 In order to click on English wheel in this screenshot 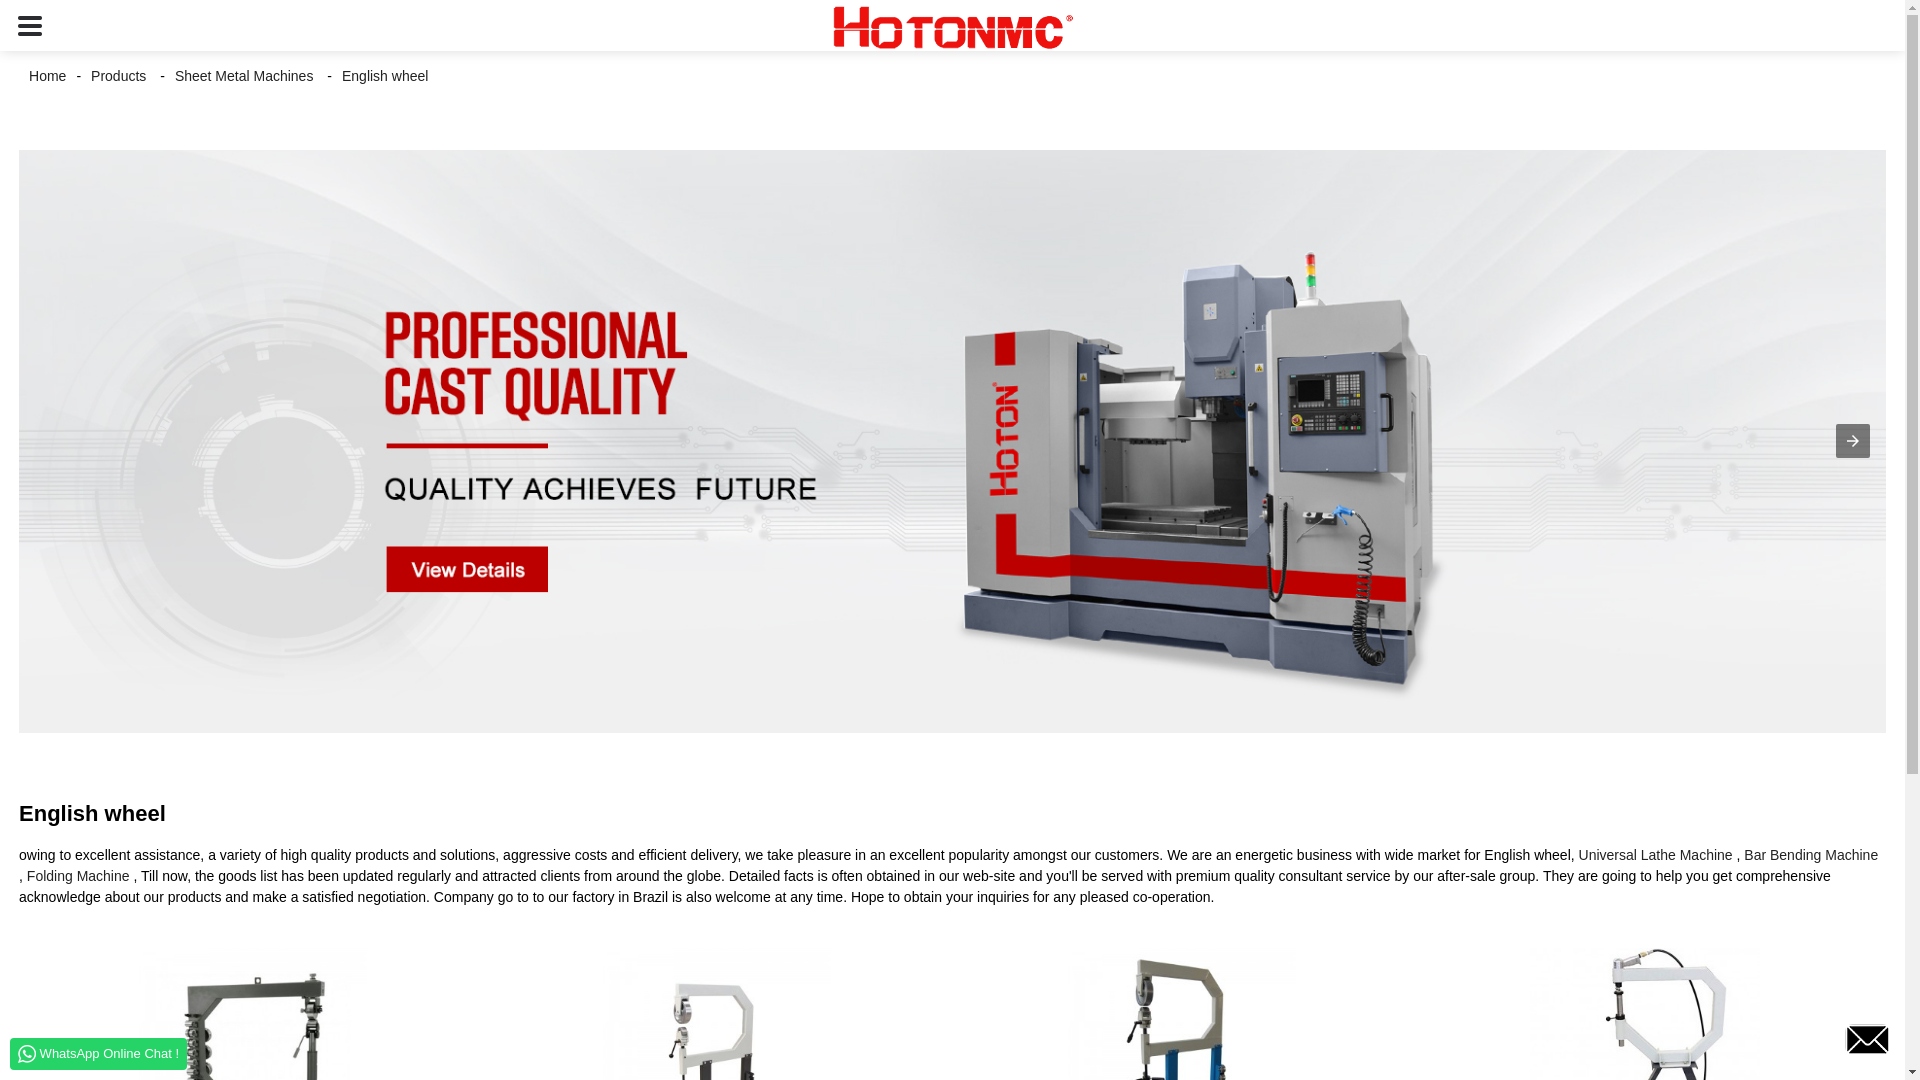, I will do `click(384, 76)`.